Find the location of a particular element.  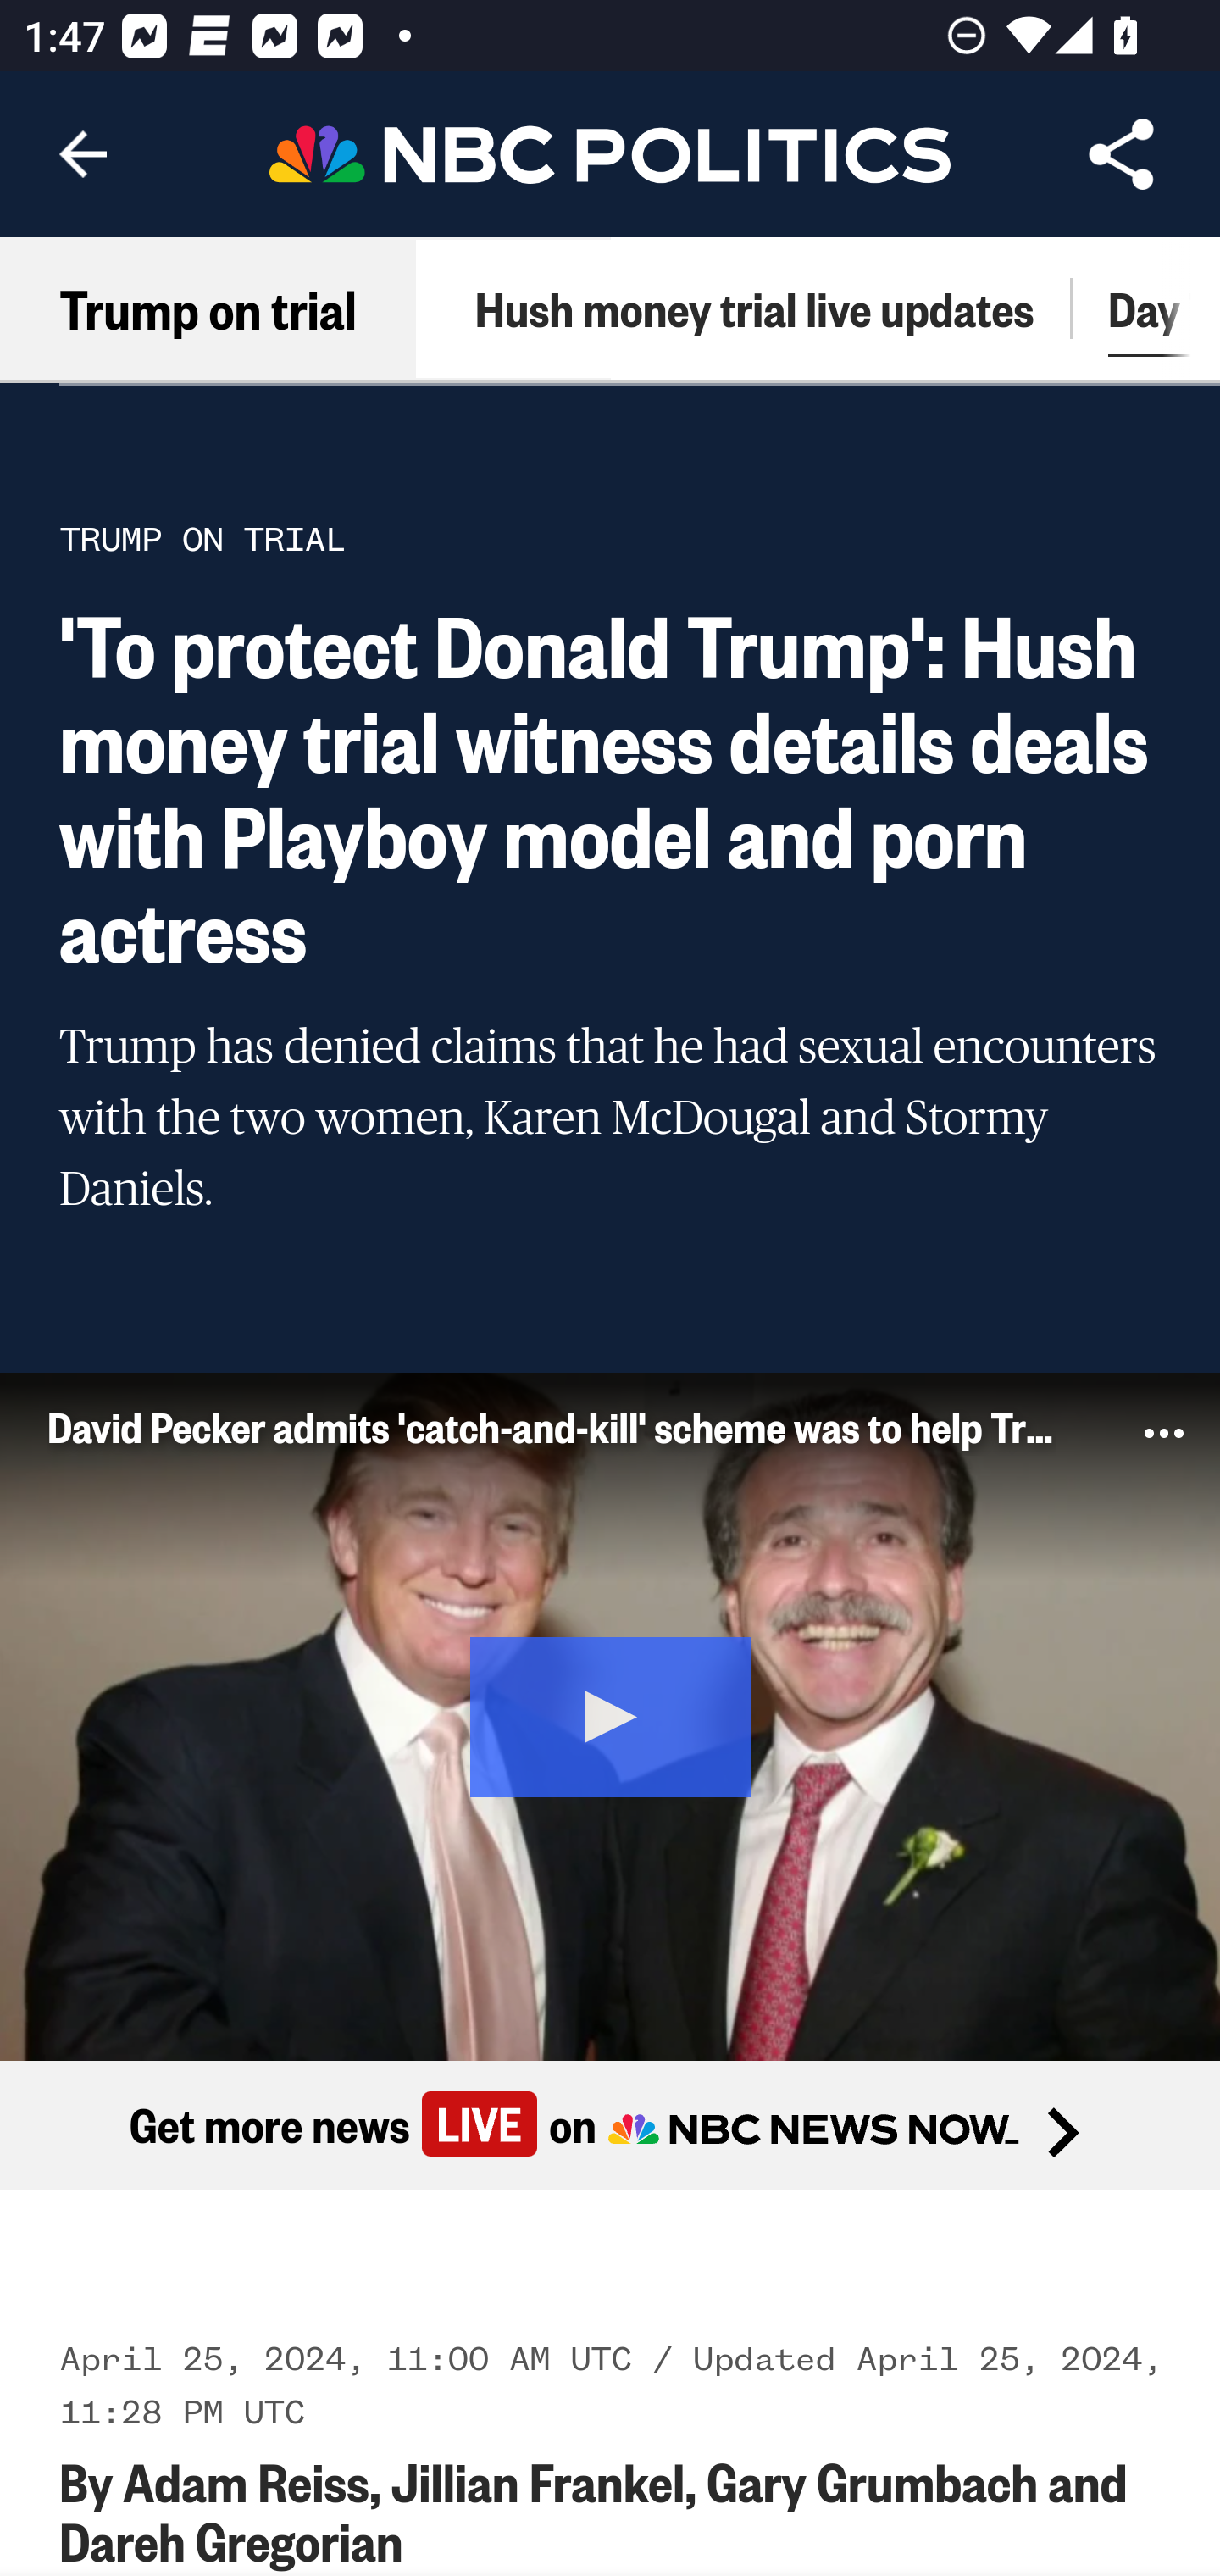

TRUMP ON TRIAL is located at coordinates (202, 537).